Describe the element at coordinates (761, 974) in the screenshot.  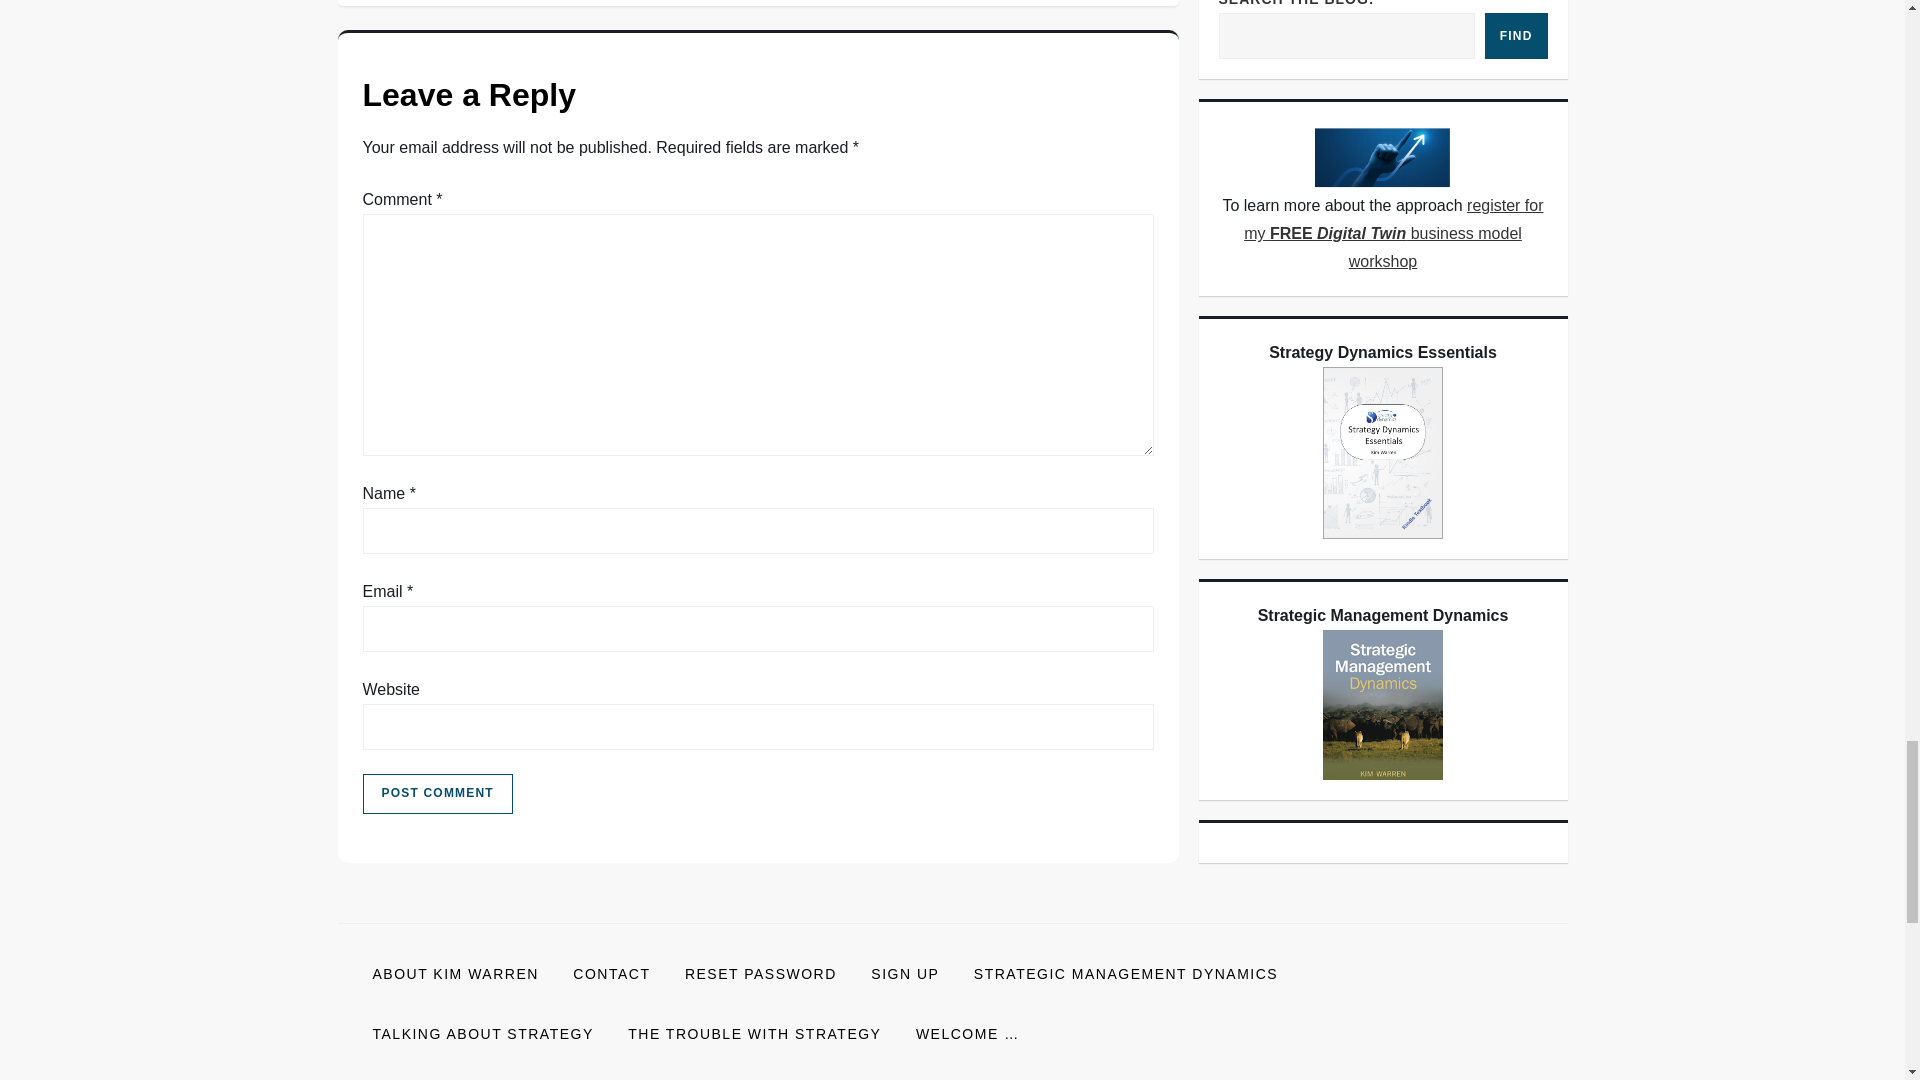
I see `RESET PASSWORD` at that location.